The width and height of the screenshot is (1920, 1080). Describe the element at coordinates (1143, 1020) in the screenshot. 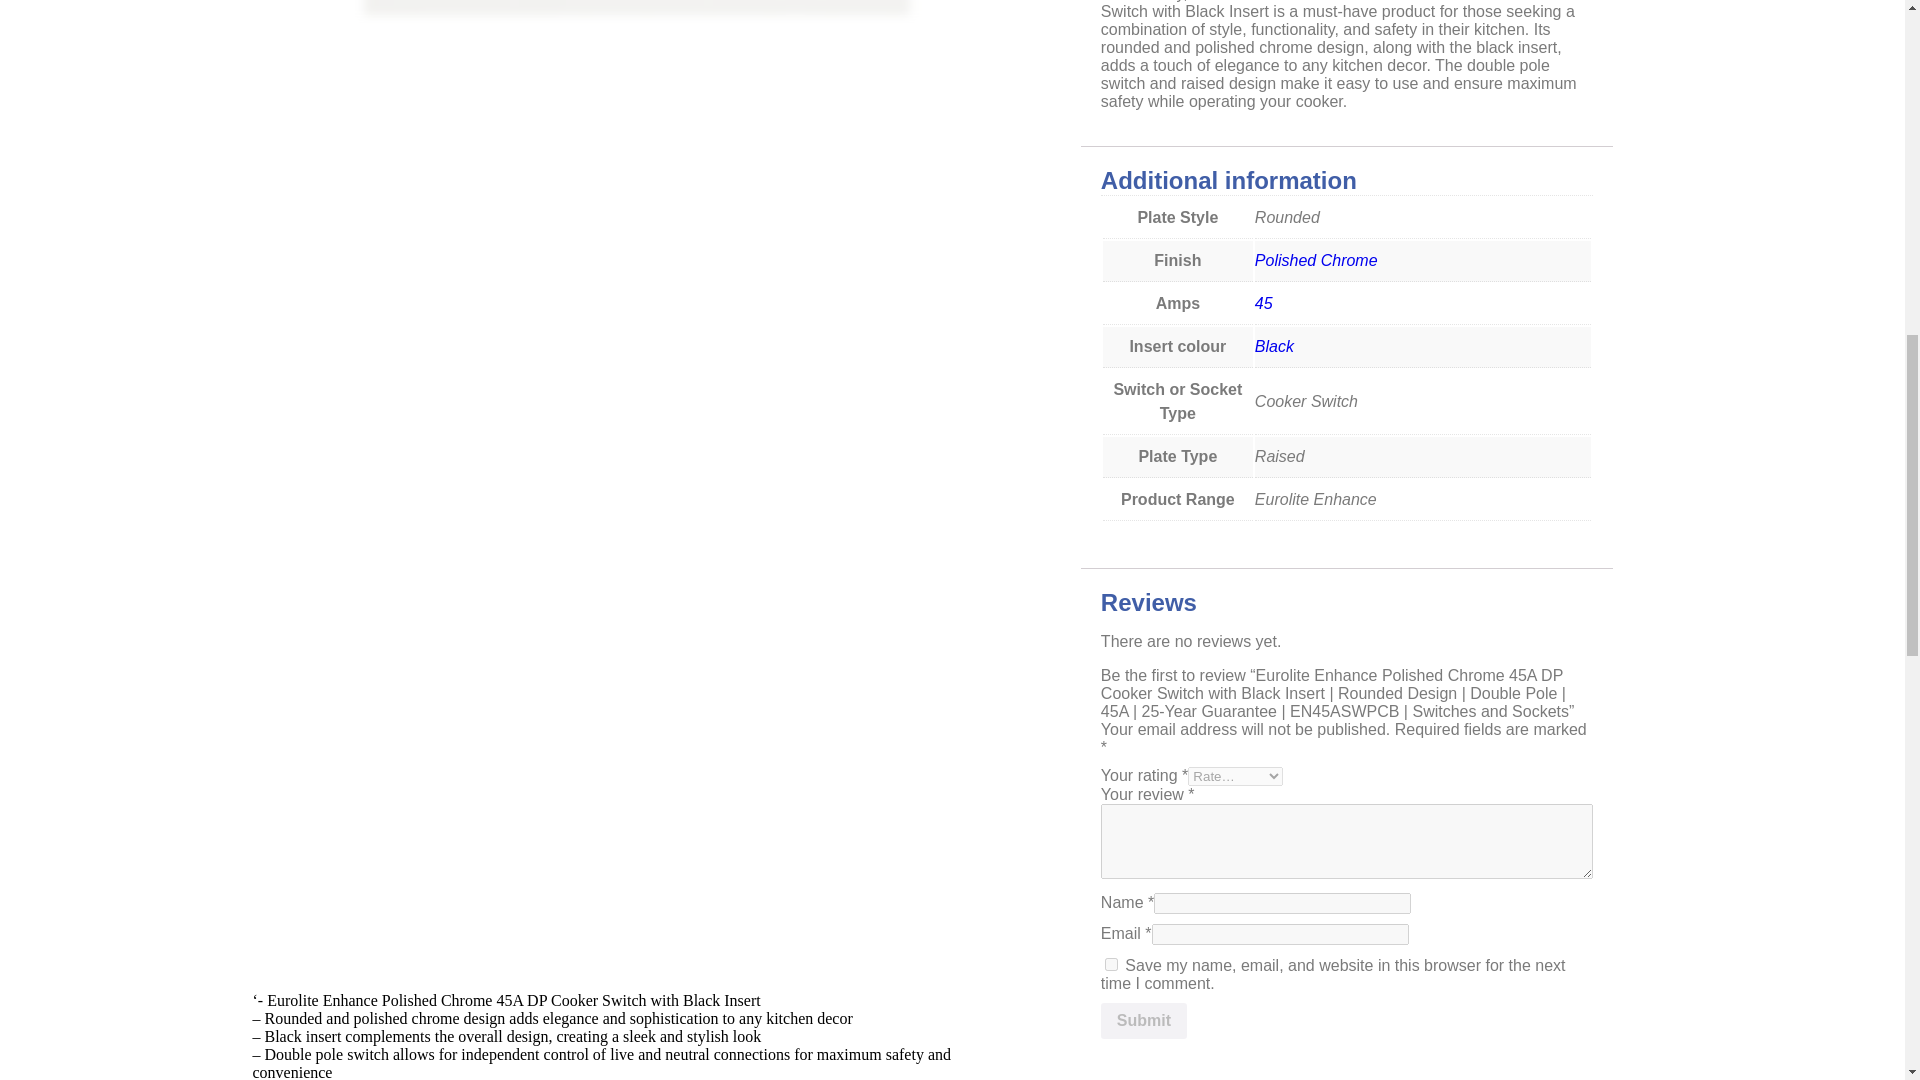

I see `Submit` at that location.